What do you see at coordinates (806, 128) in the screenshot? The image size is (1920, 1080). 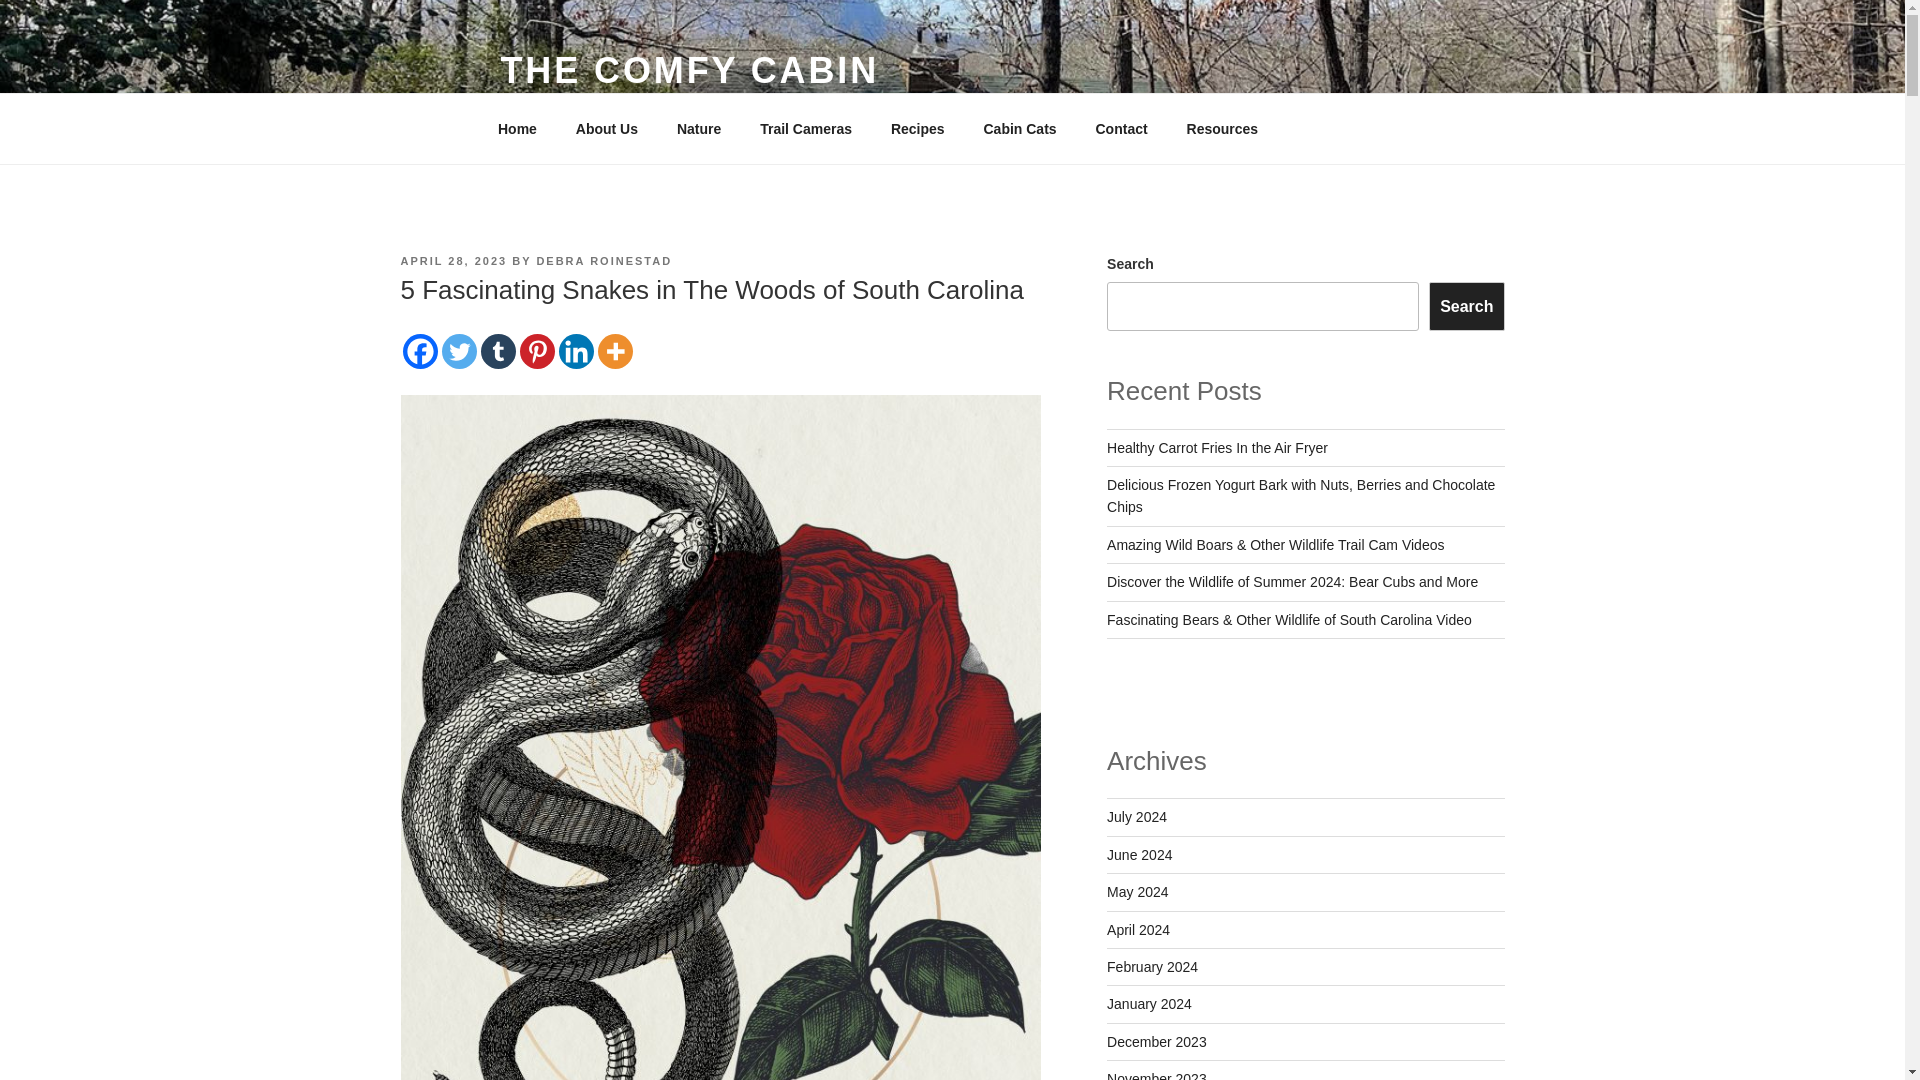 I see `Trail Cameras` at bounding box center [806, 128].